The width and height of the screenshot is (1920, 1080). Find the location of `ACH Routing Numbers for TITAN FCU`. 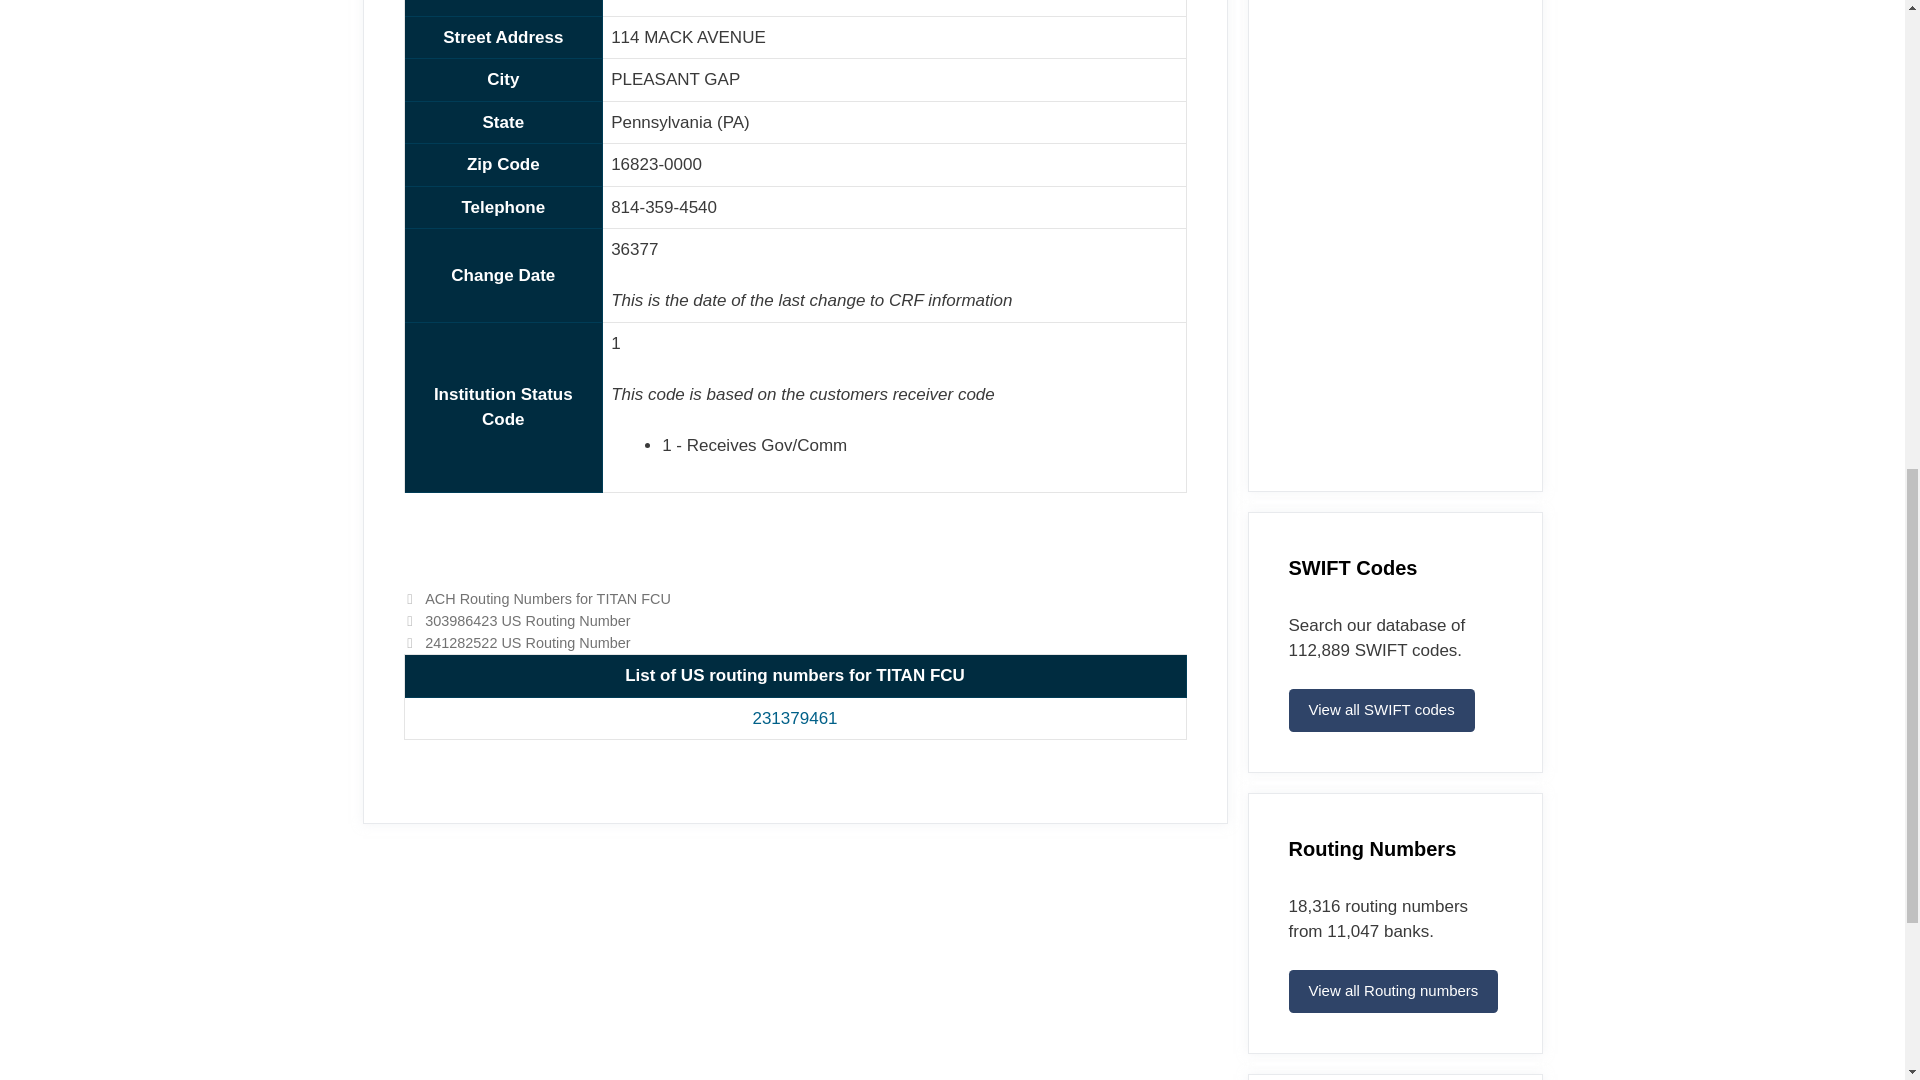

ACH Routing Numbers for TITAN FCU is located at coordinates (547, 598).